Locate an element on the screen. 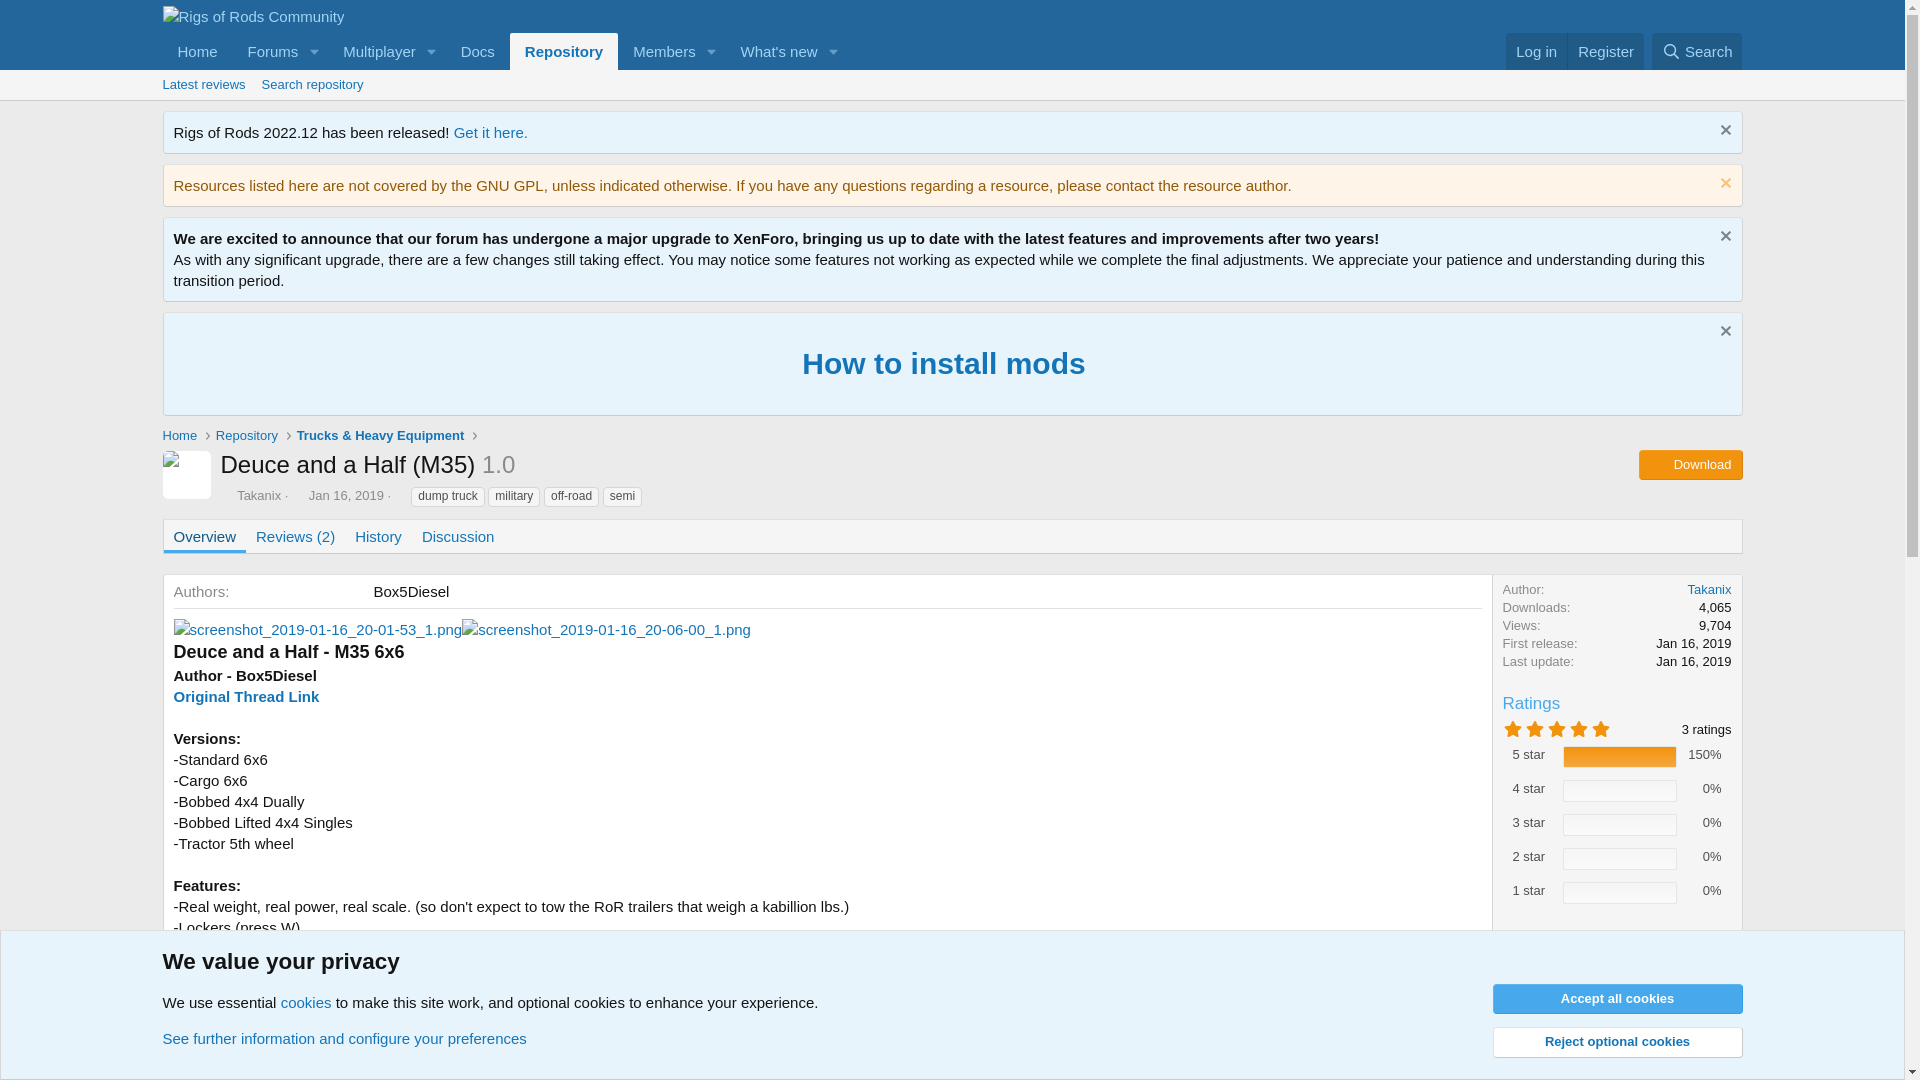 This screenshot has height=1080, width=1920. Jan 16, 2019 at 9:20 PM is located at coordinates (1693, 661).